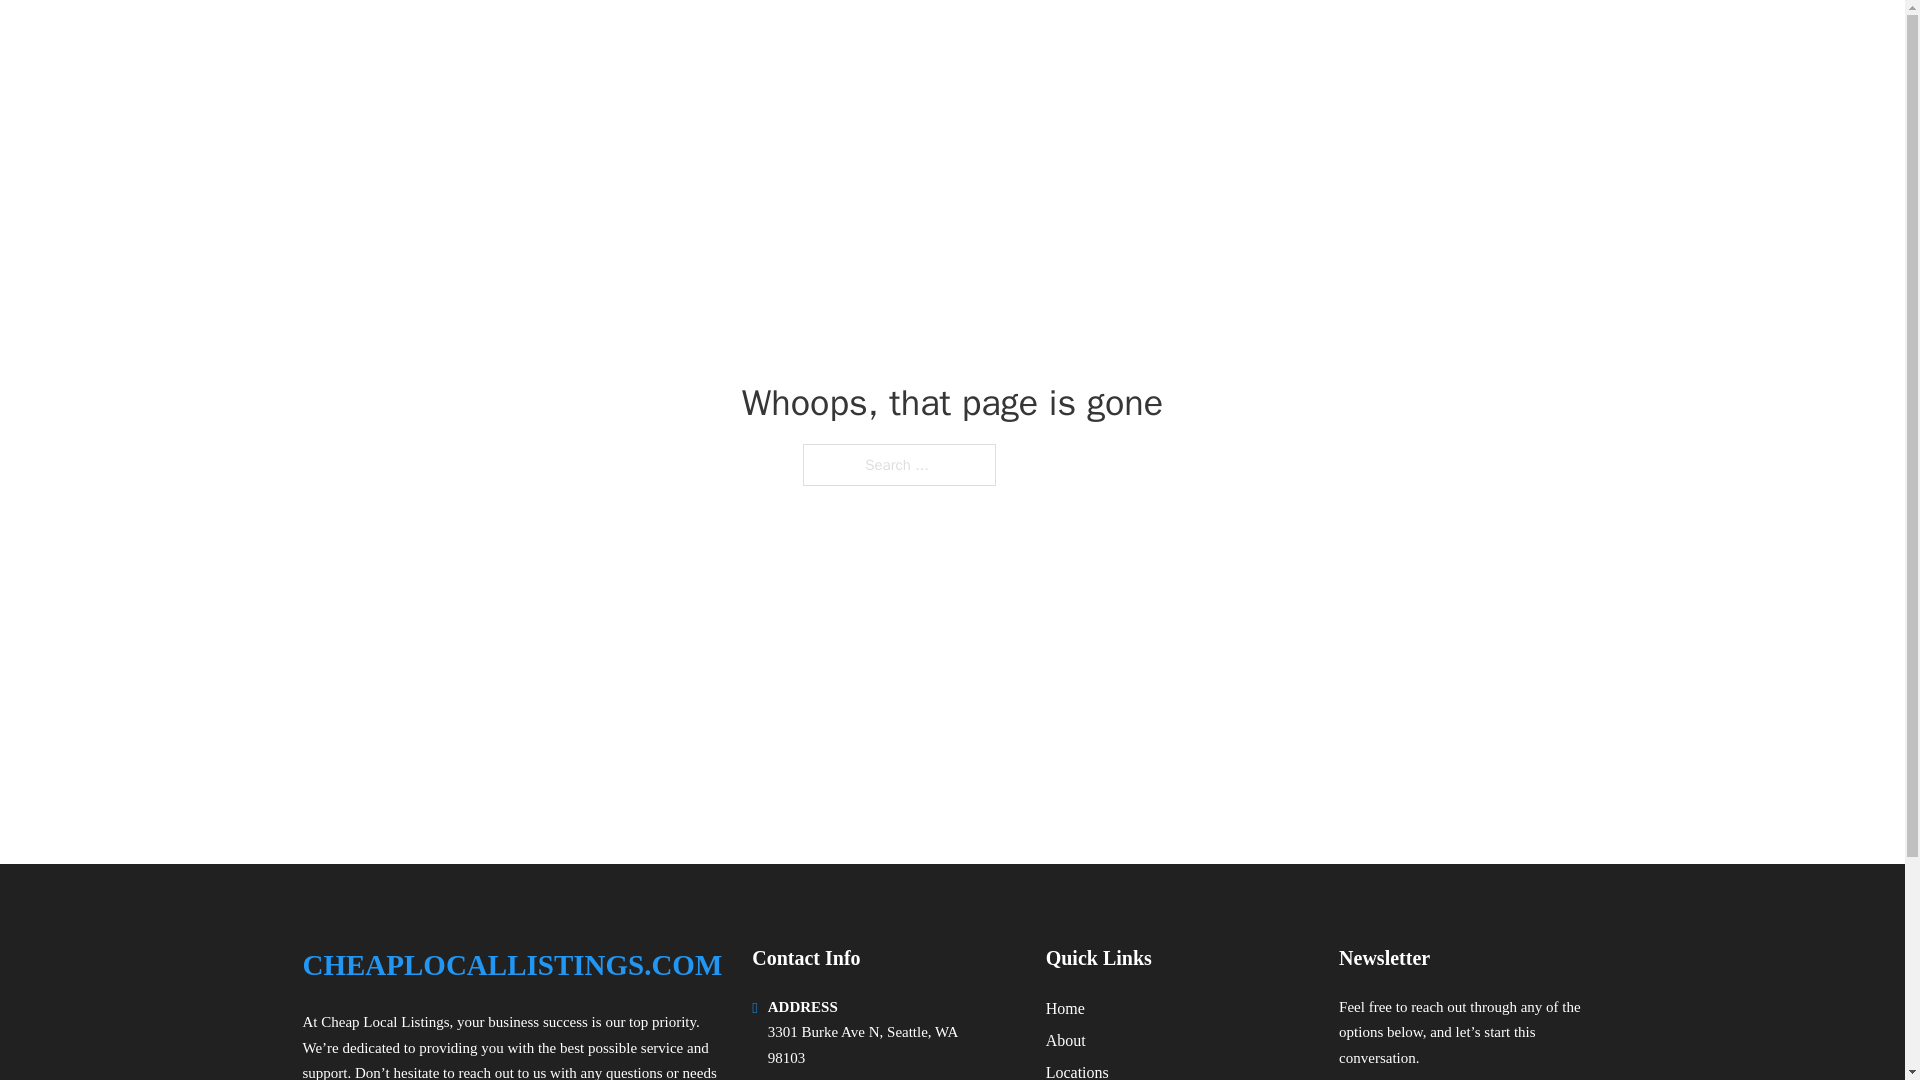 Image resolution: width=1920 pixels, height=1080 pixels. I want to click on LOCATIONS, so click(1449, 42).